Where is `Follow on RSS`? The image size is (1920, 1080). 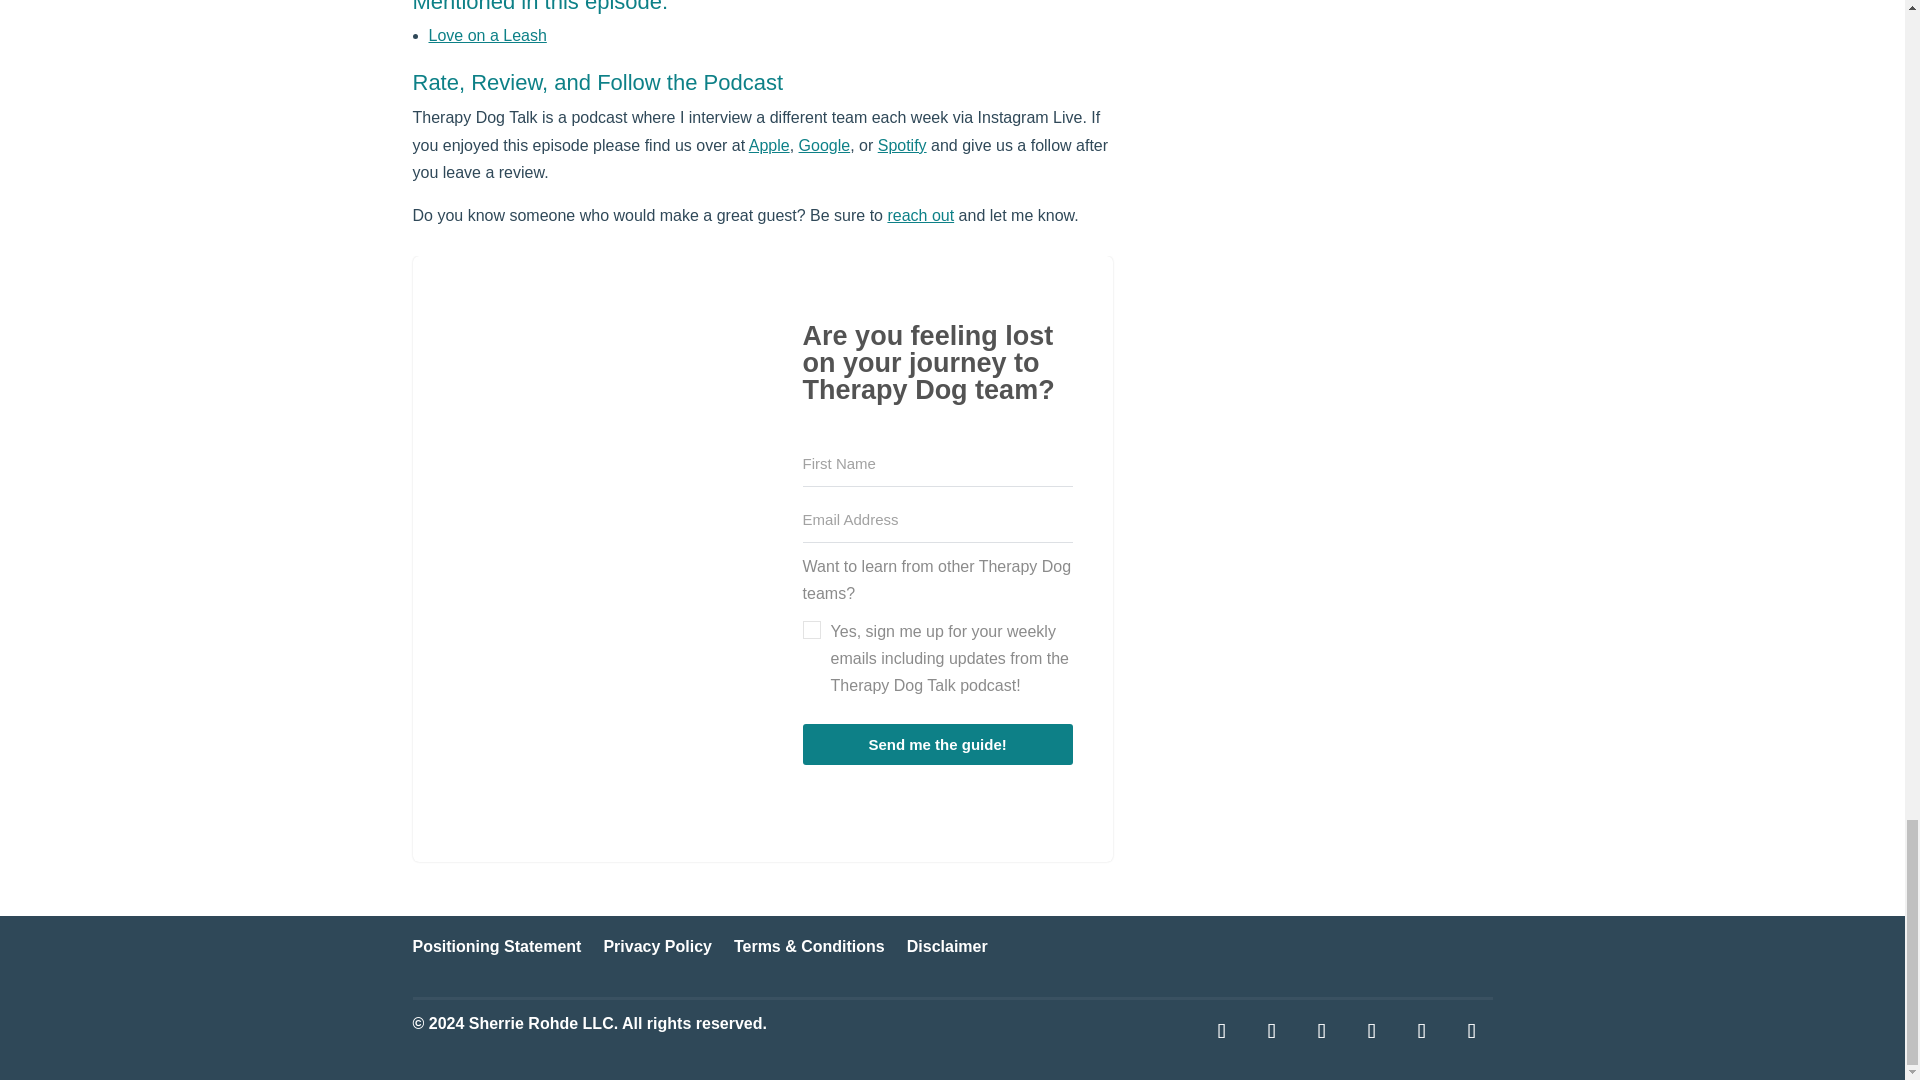
Follow on RSS is located at coordinates (1470, 1030).